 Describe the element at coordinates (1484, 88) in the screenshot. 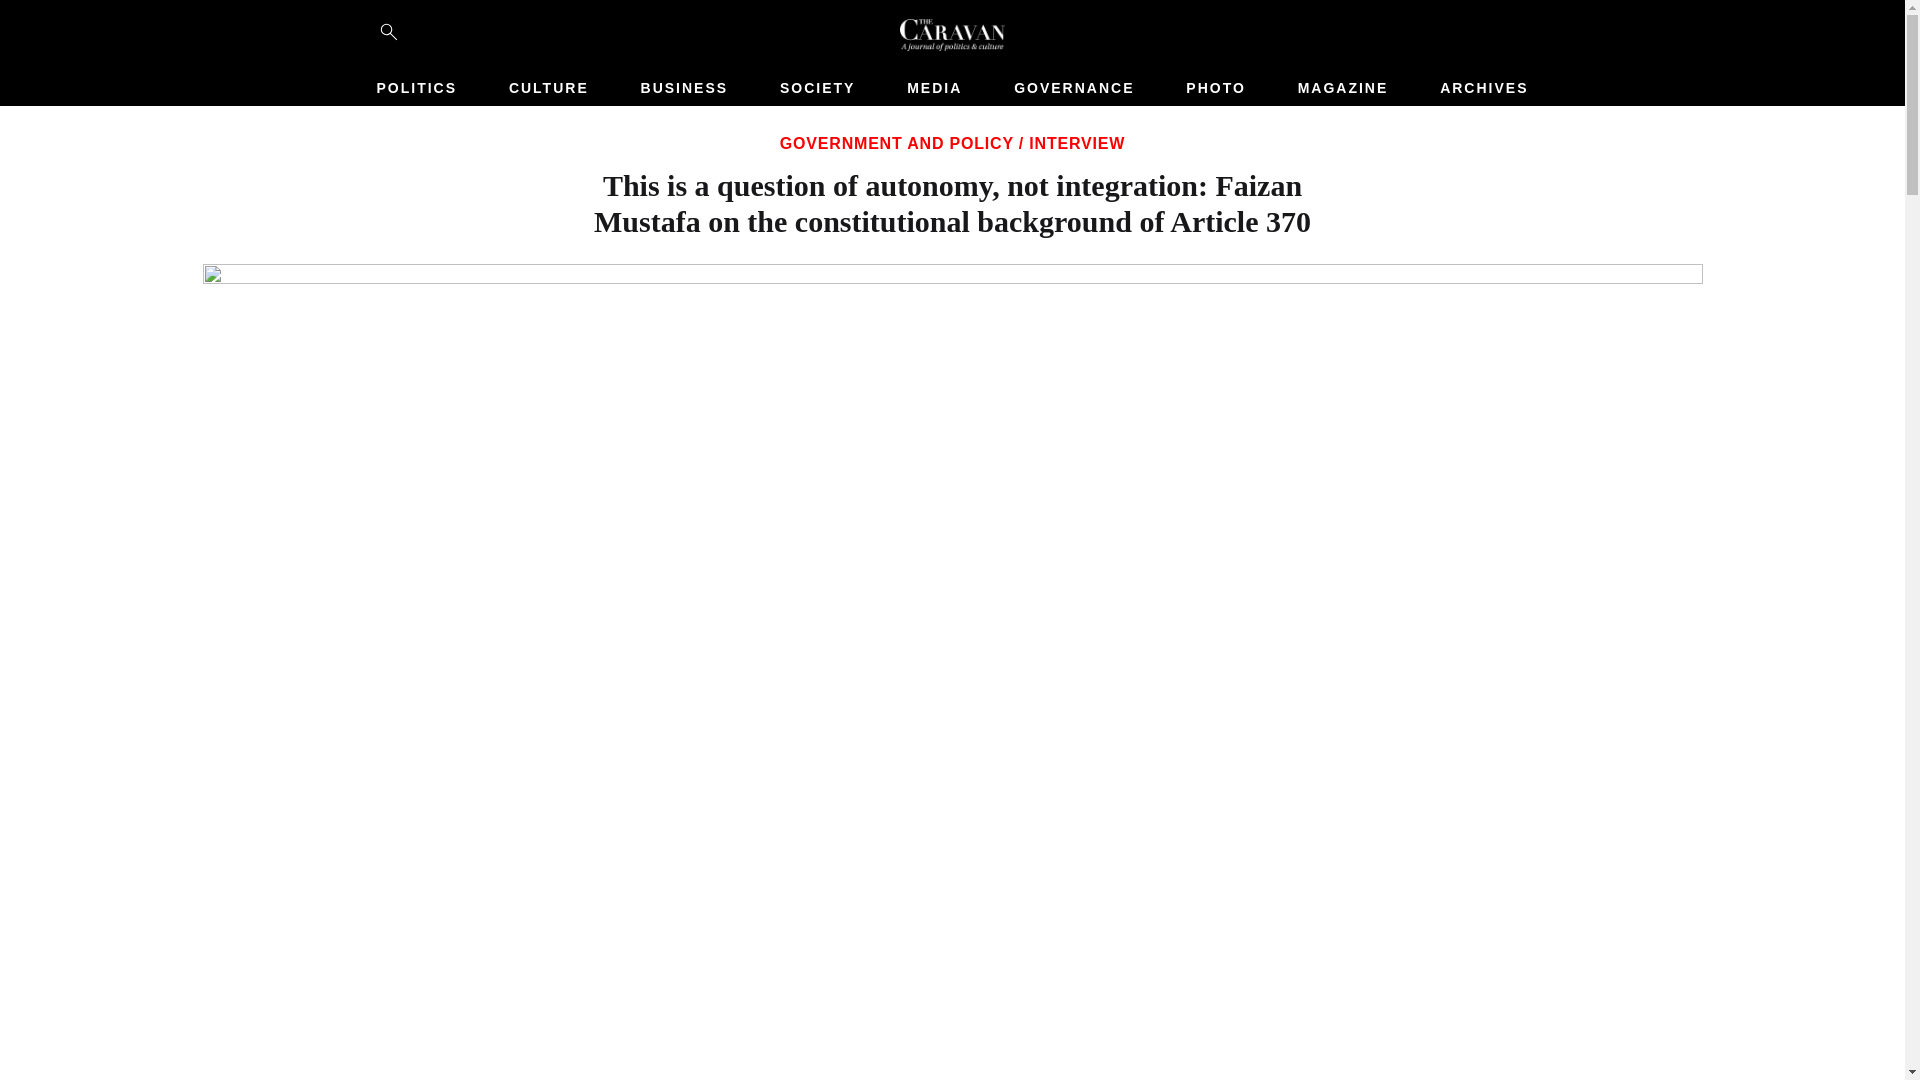

I see `ARCHIVES` at that location.